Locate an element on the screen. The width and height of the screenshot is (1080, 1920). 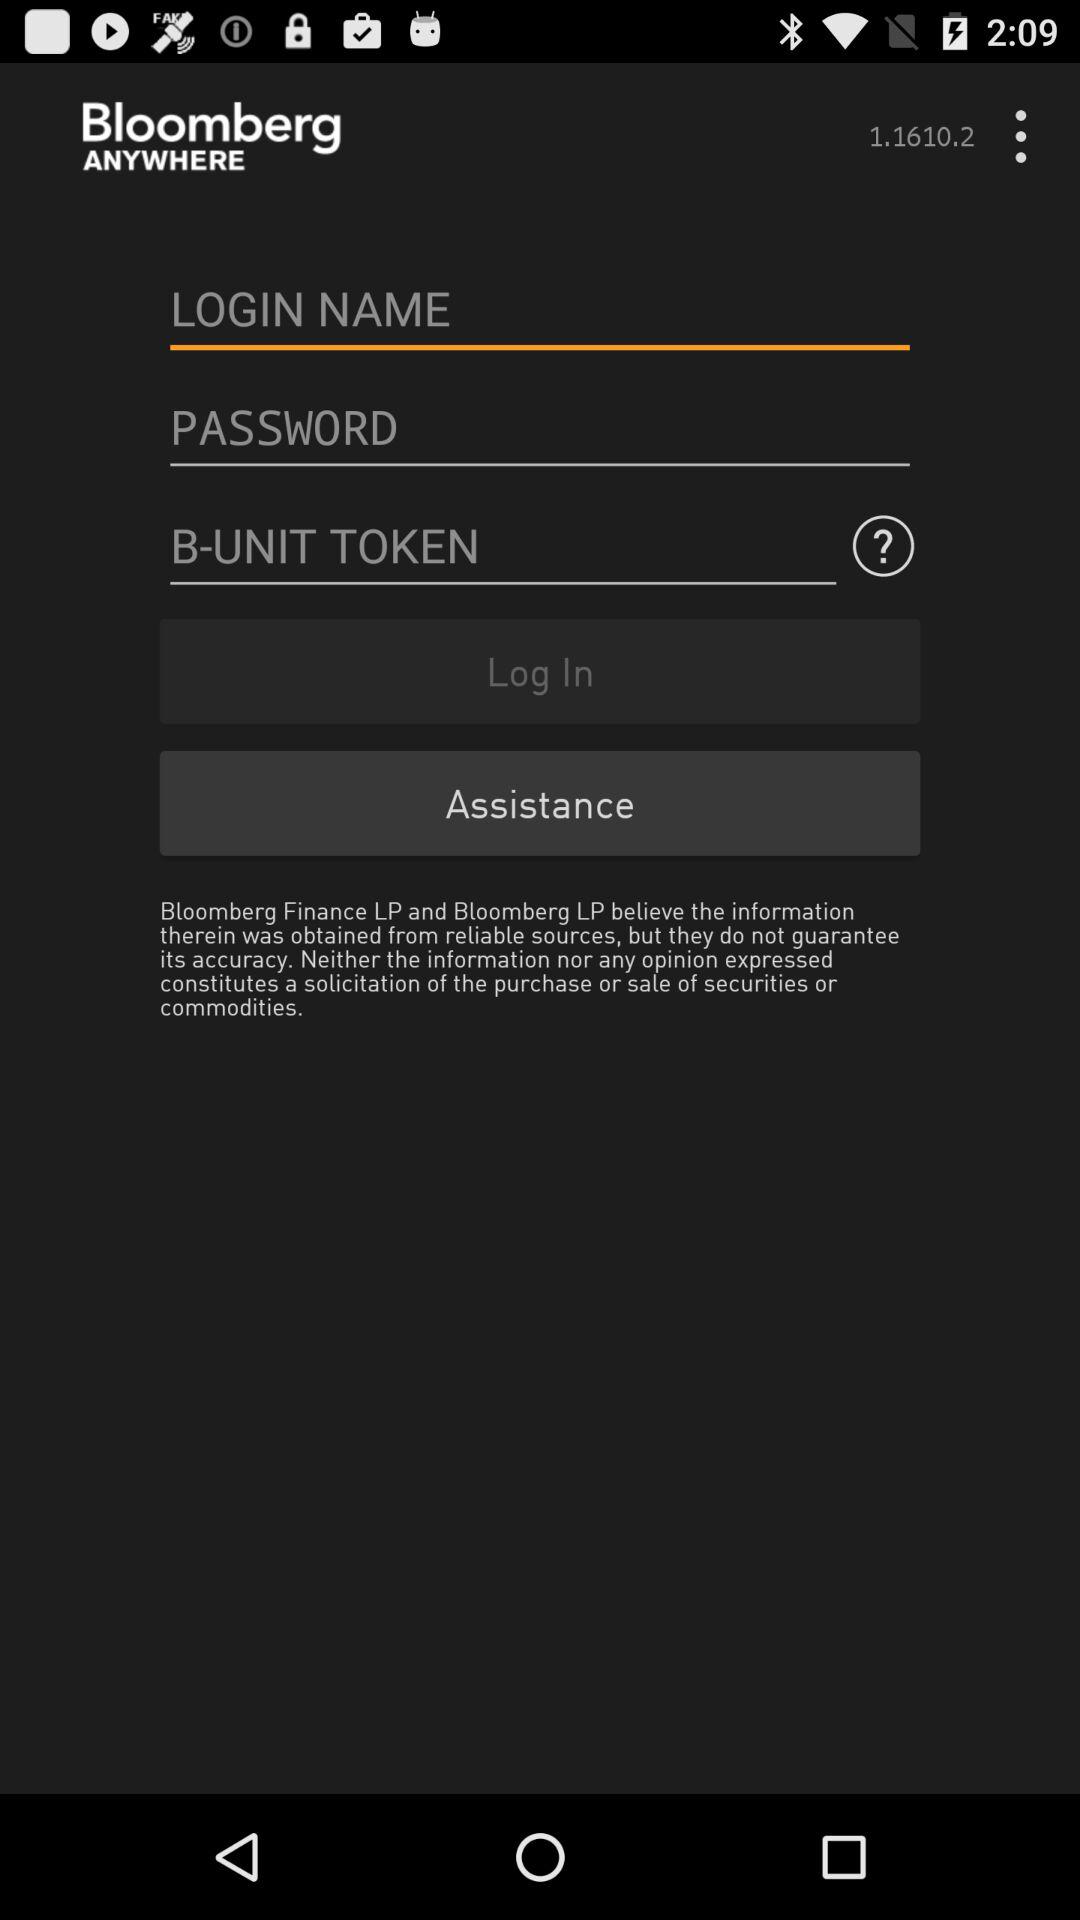
enter password is located at coordinates (540, 427).